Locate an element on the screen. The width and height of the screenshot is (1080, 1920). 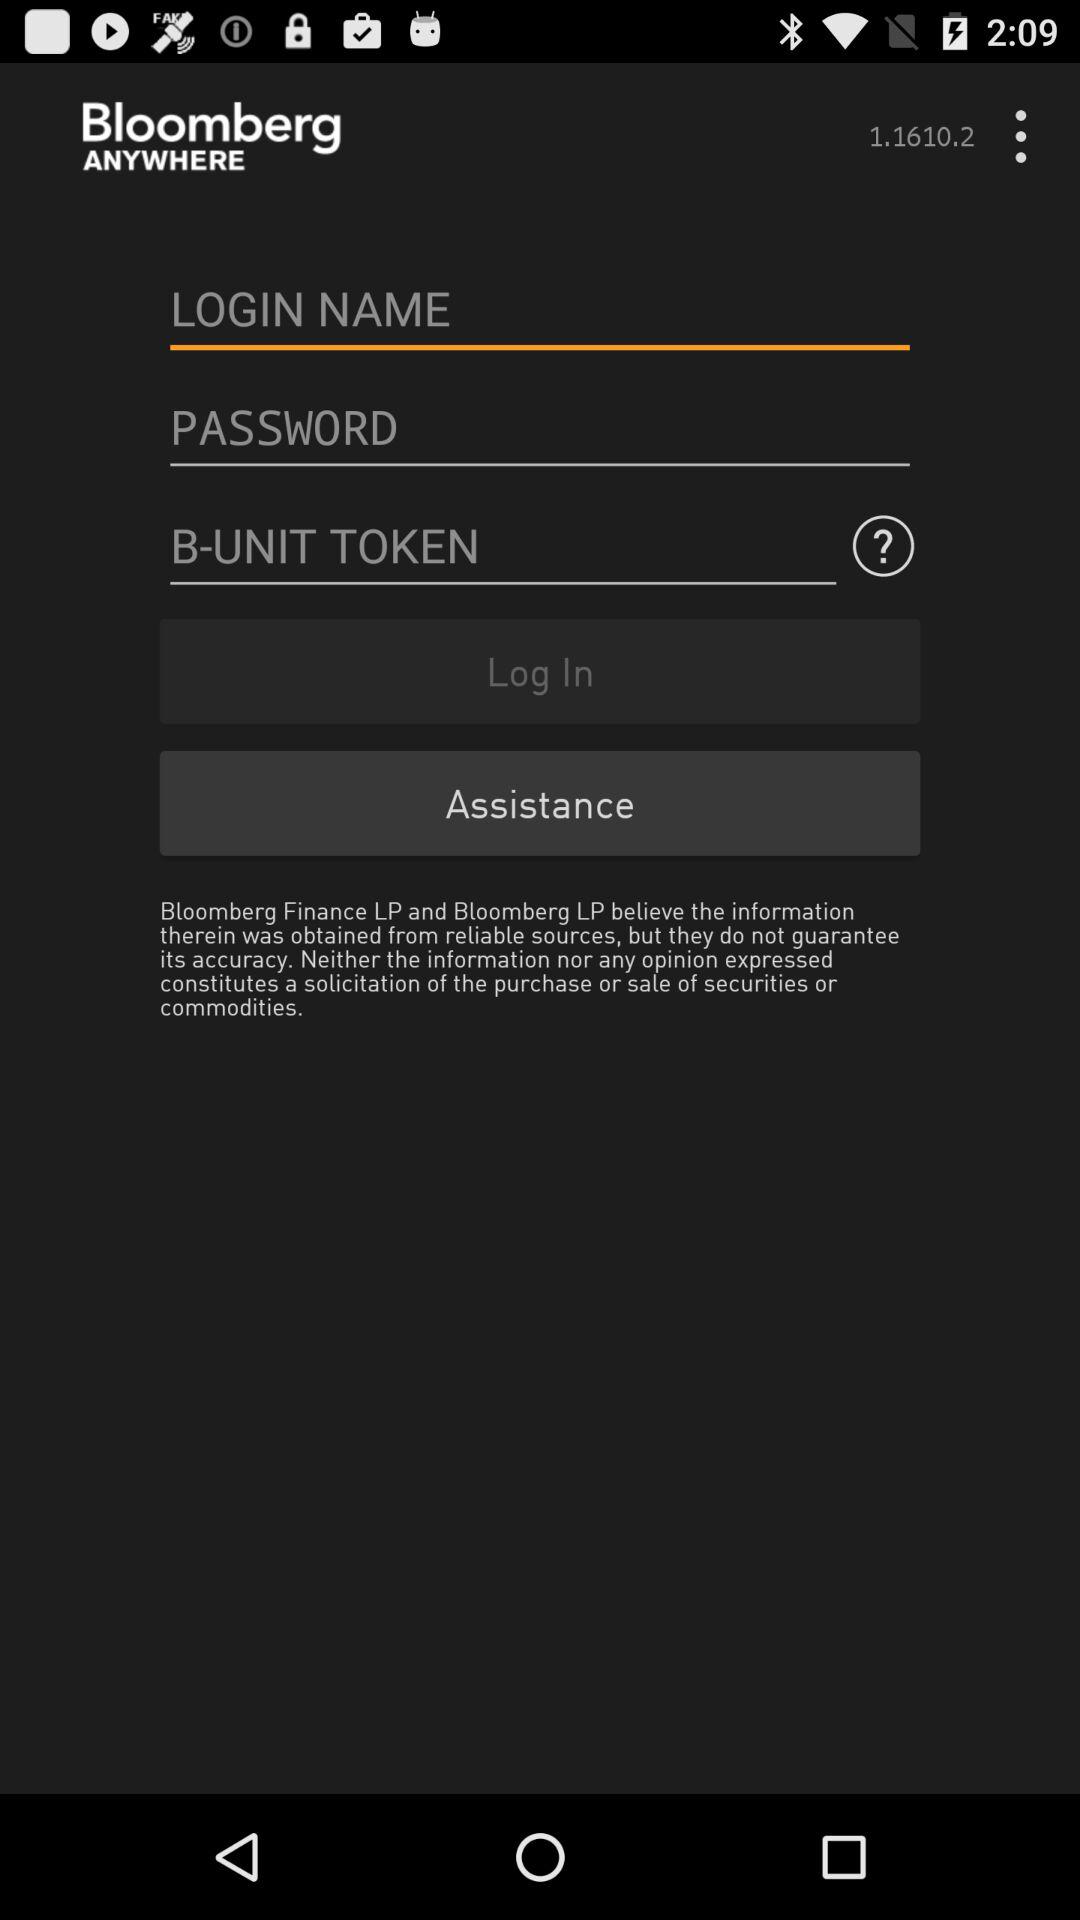
enter password is located at coordinates (540, 427).